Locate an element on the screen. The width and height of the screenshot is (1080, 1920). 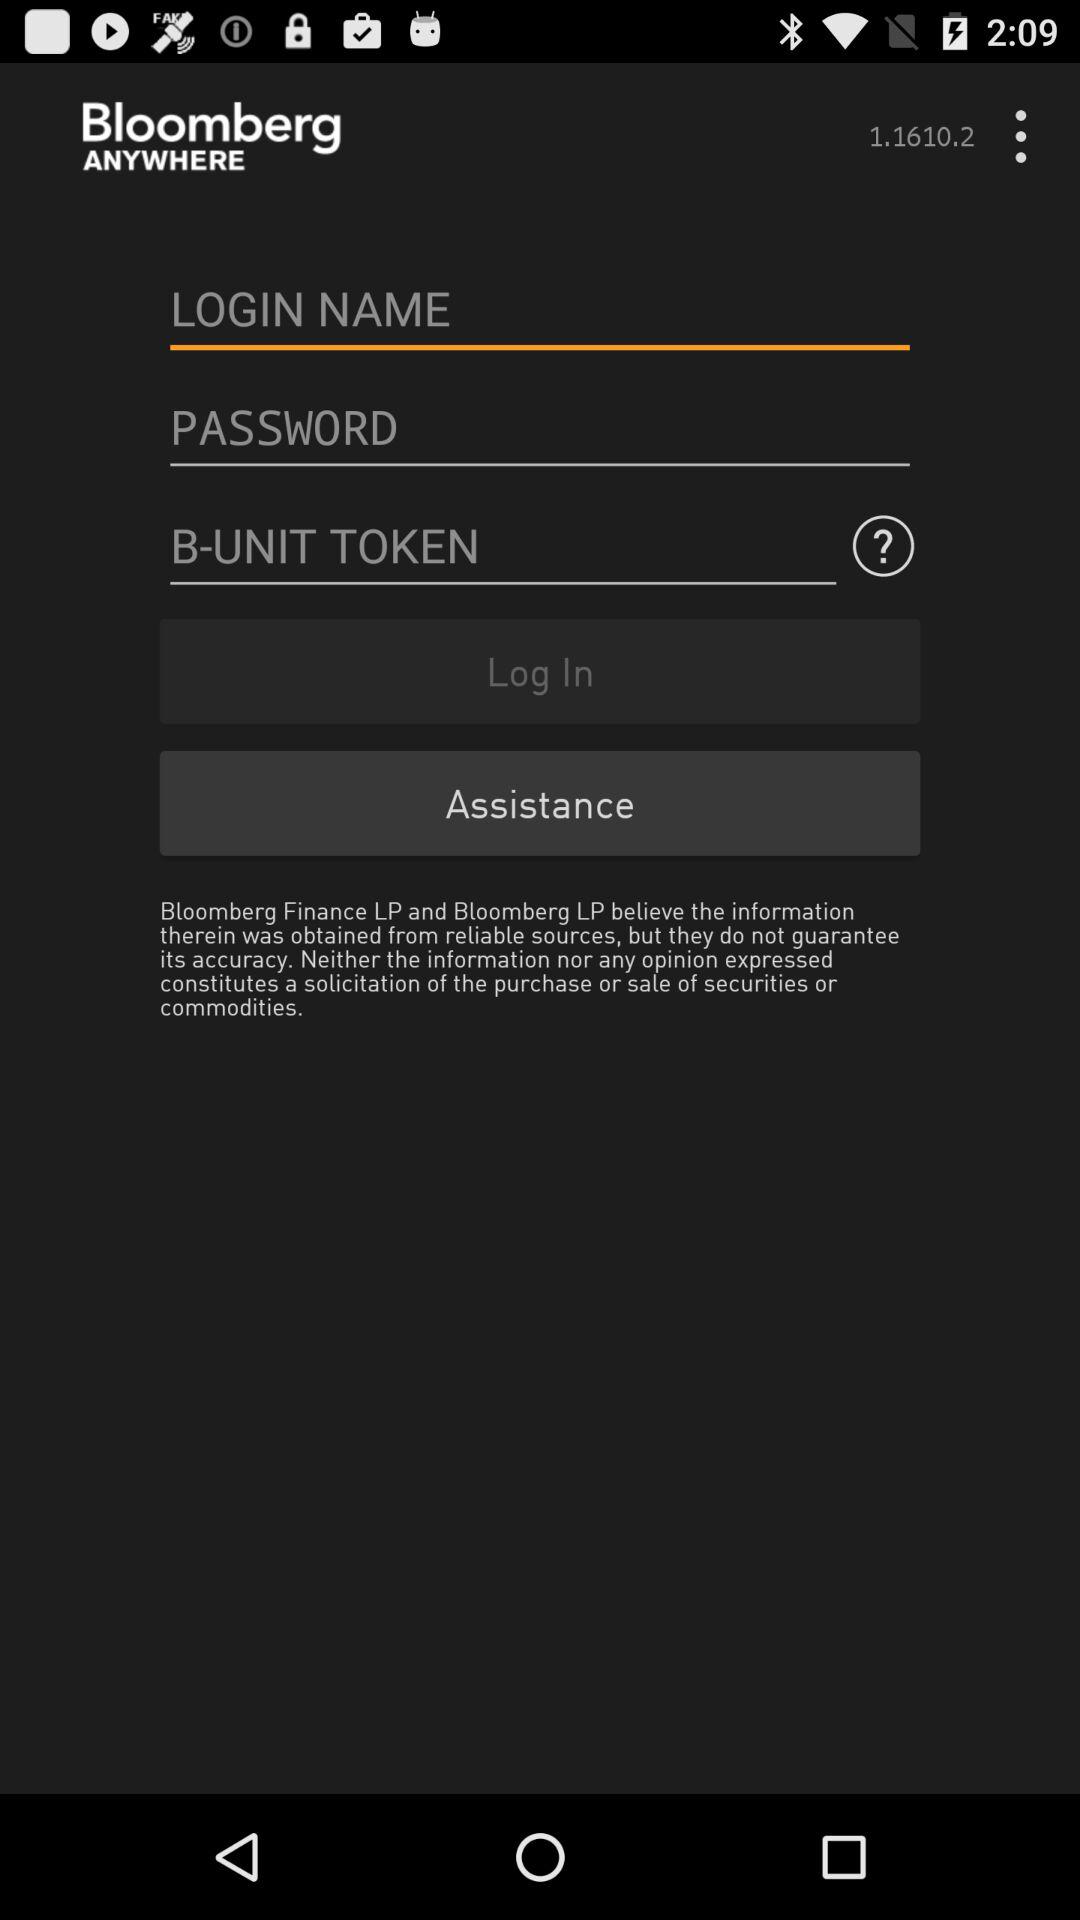
enter password is located at coordinates (540, 427).